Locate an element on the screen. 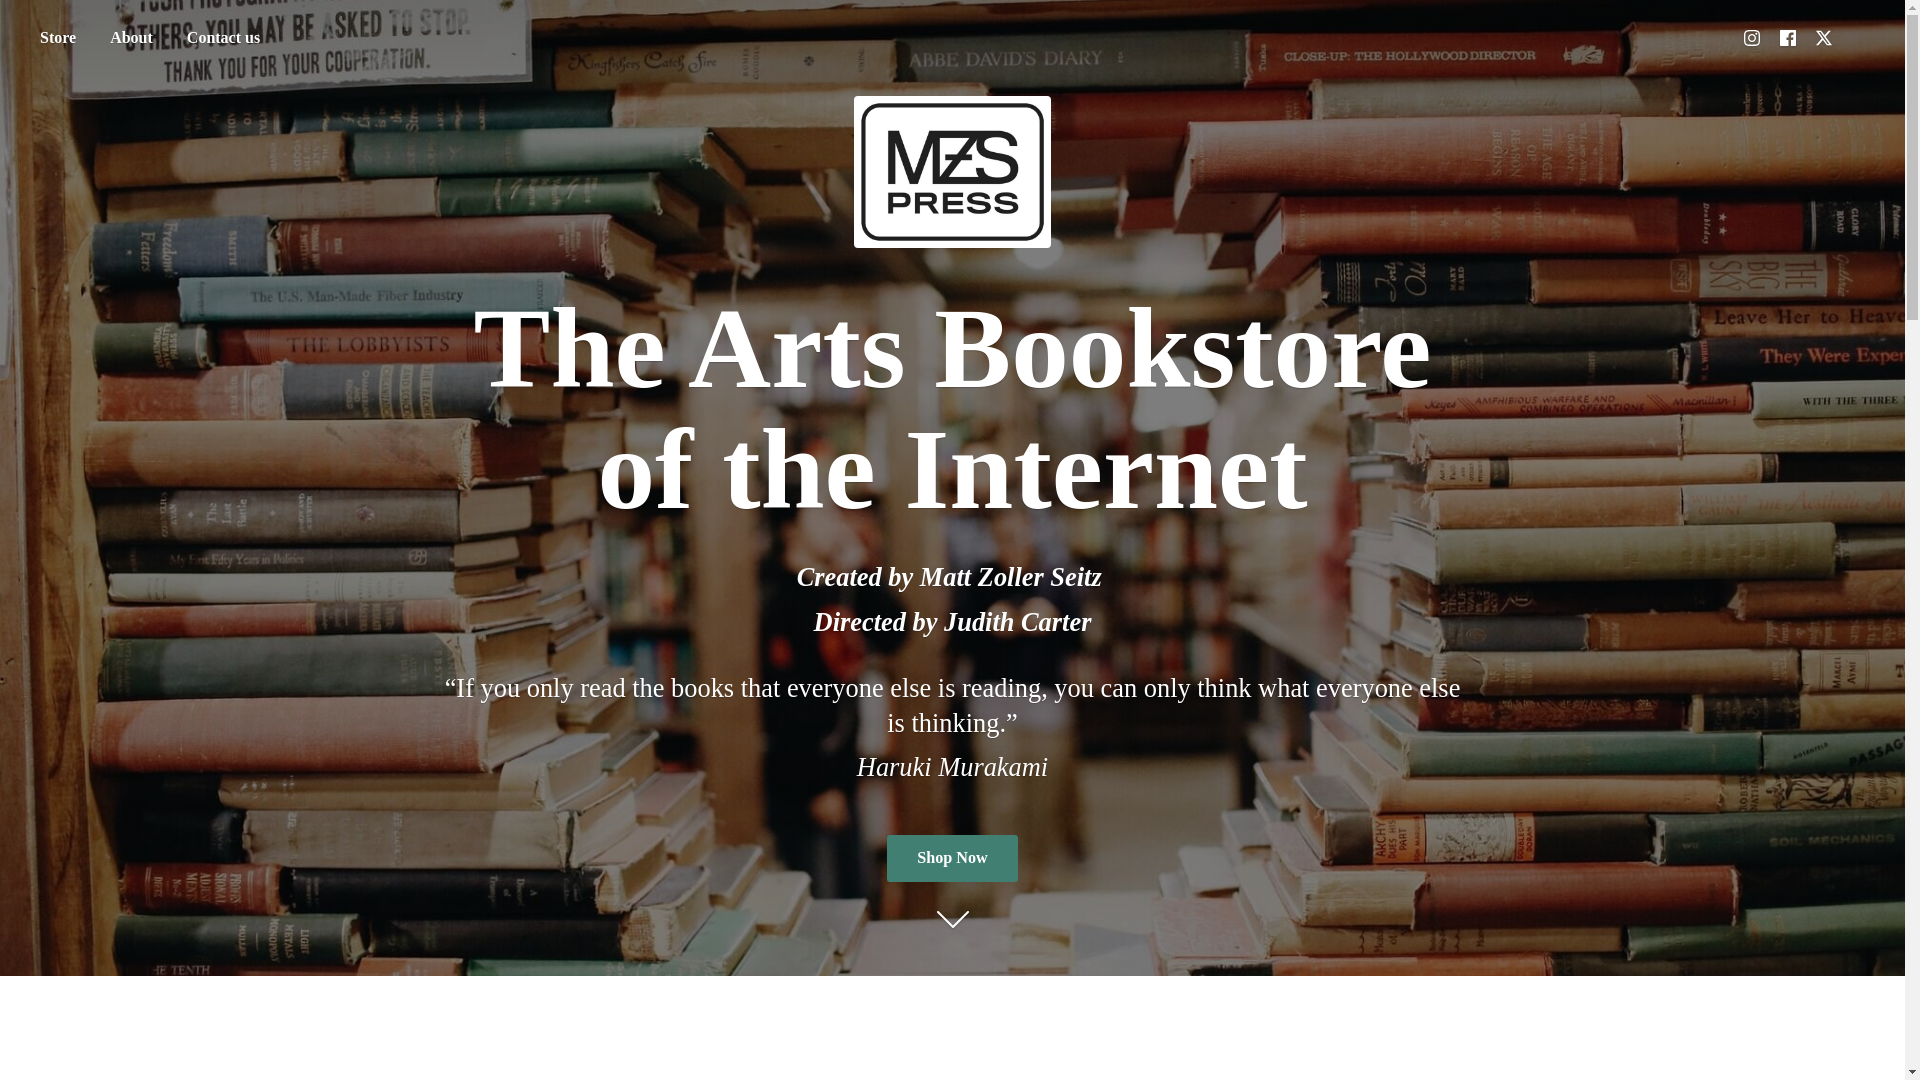 The height and width of the screenshot is (1080, 1920). Store is located at coordinates (57, 38).